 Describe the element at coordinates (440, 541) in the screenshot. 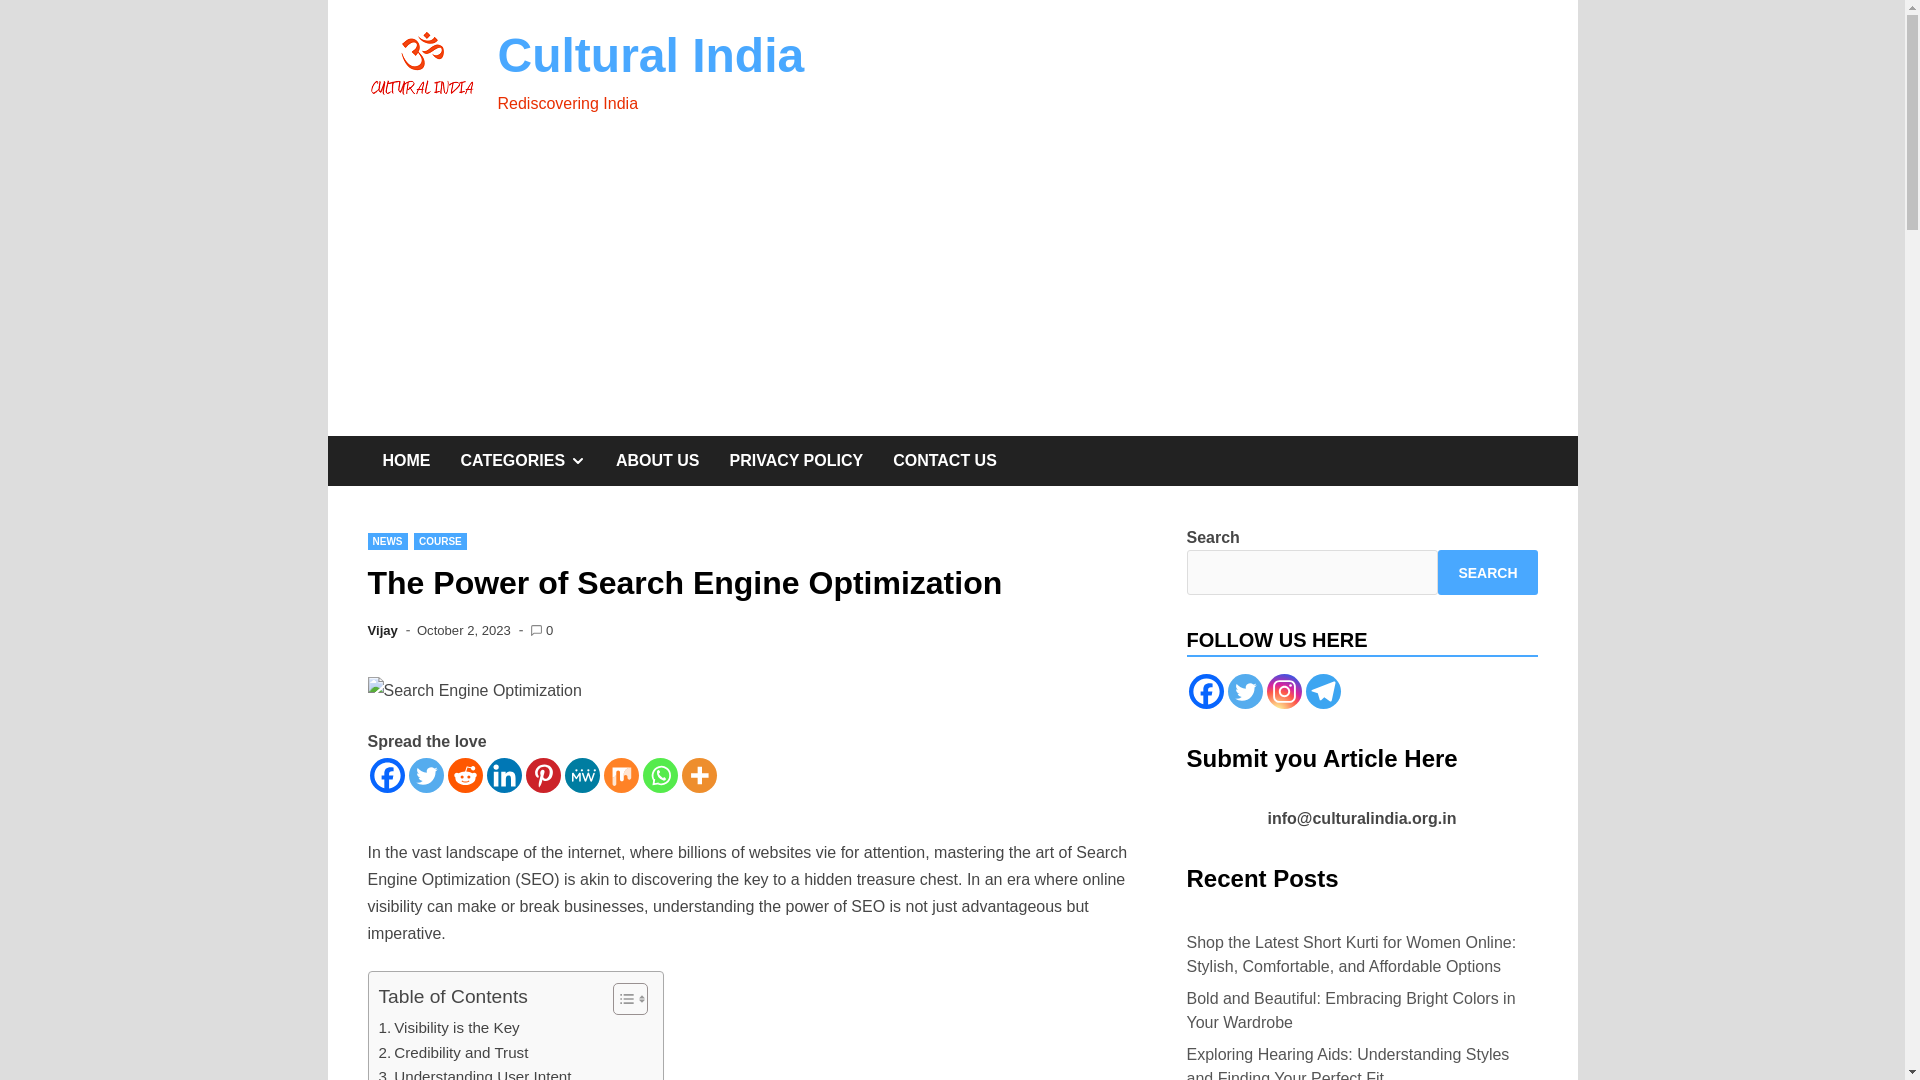

I see `COURSE` at that location.